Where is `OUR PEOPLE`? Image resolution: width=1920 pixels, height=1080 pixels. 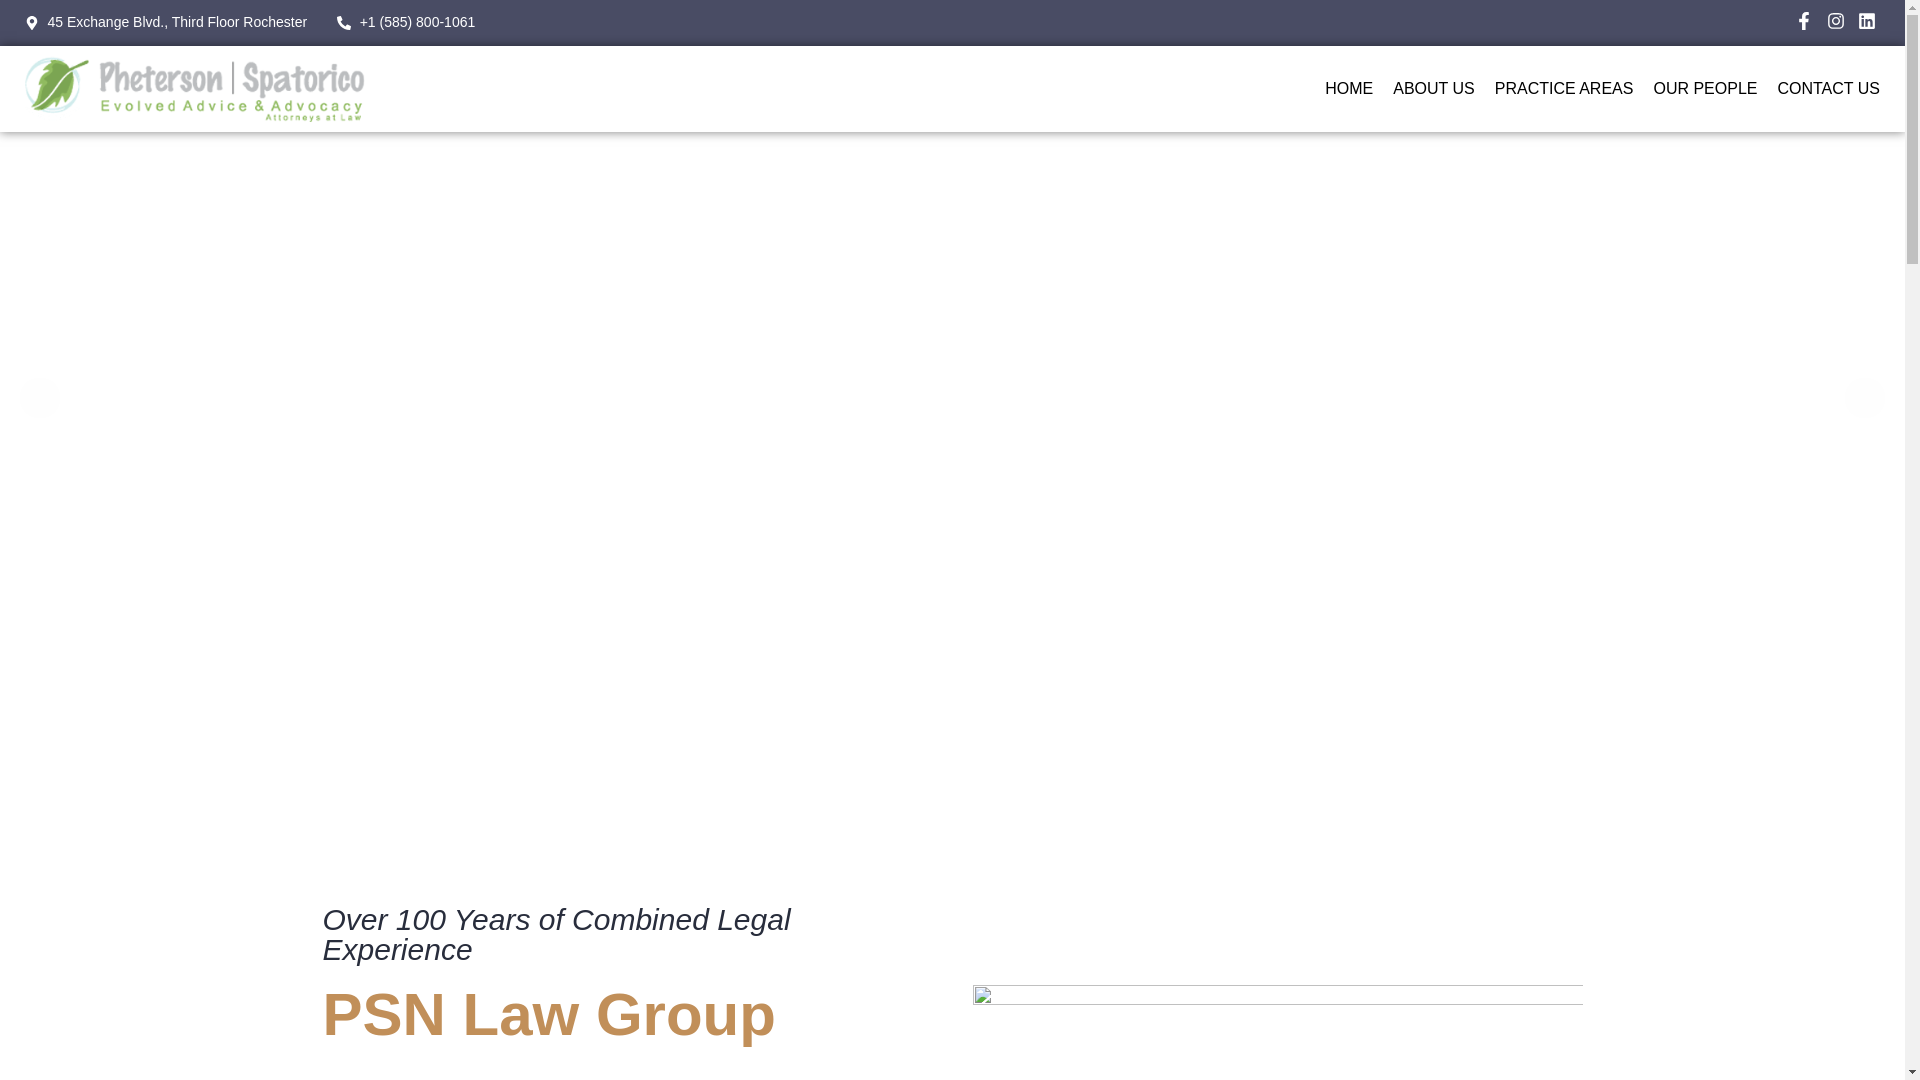 OUR PEOPLE is located at coordinates (1694, 88).